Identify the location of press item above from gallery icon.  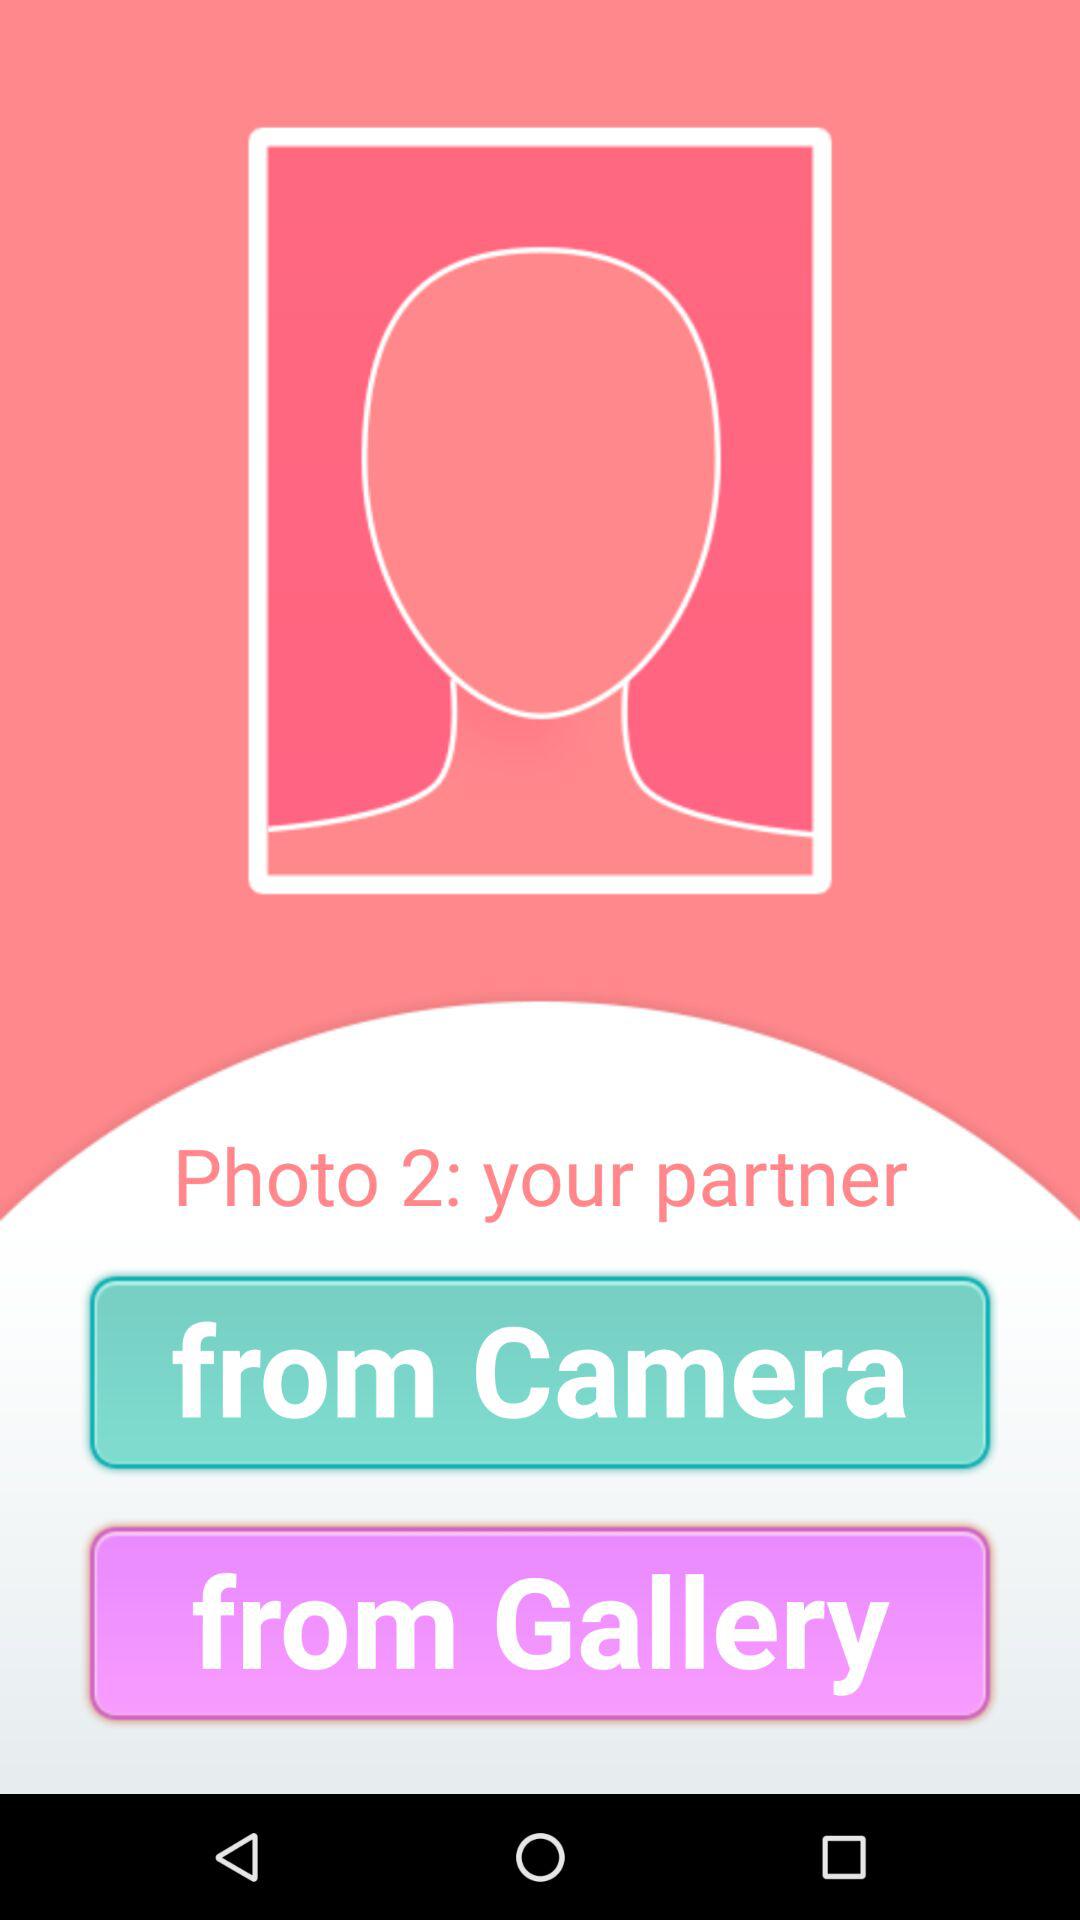
(540, 1372).